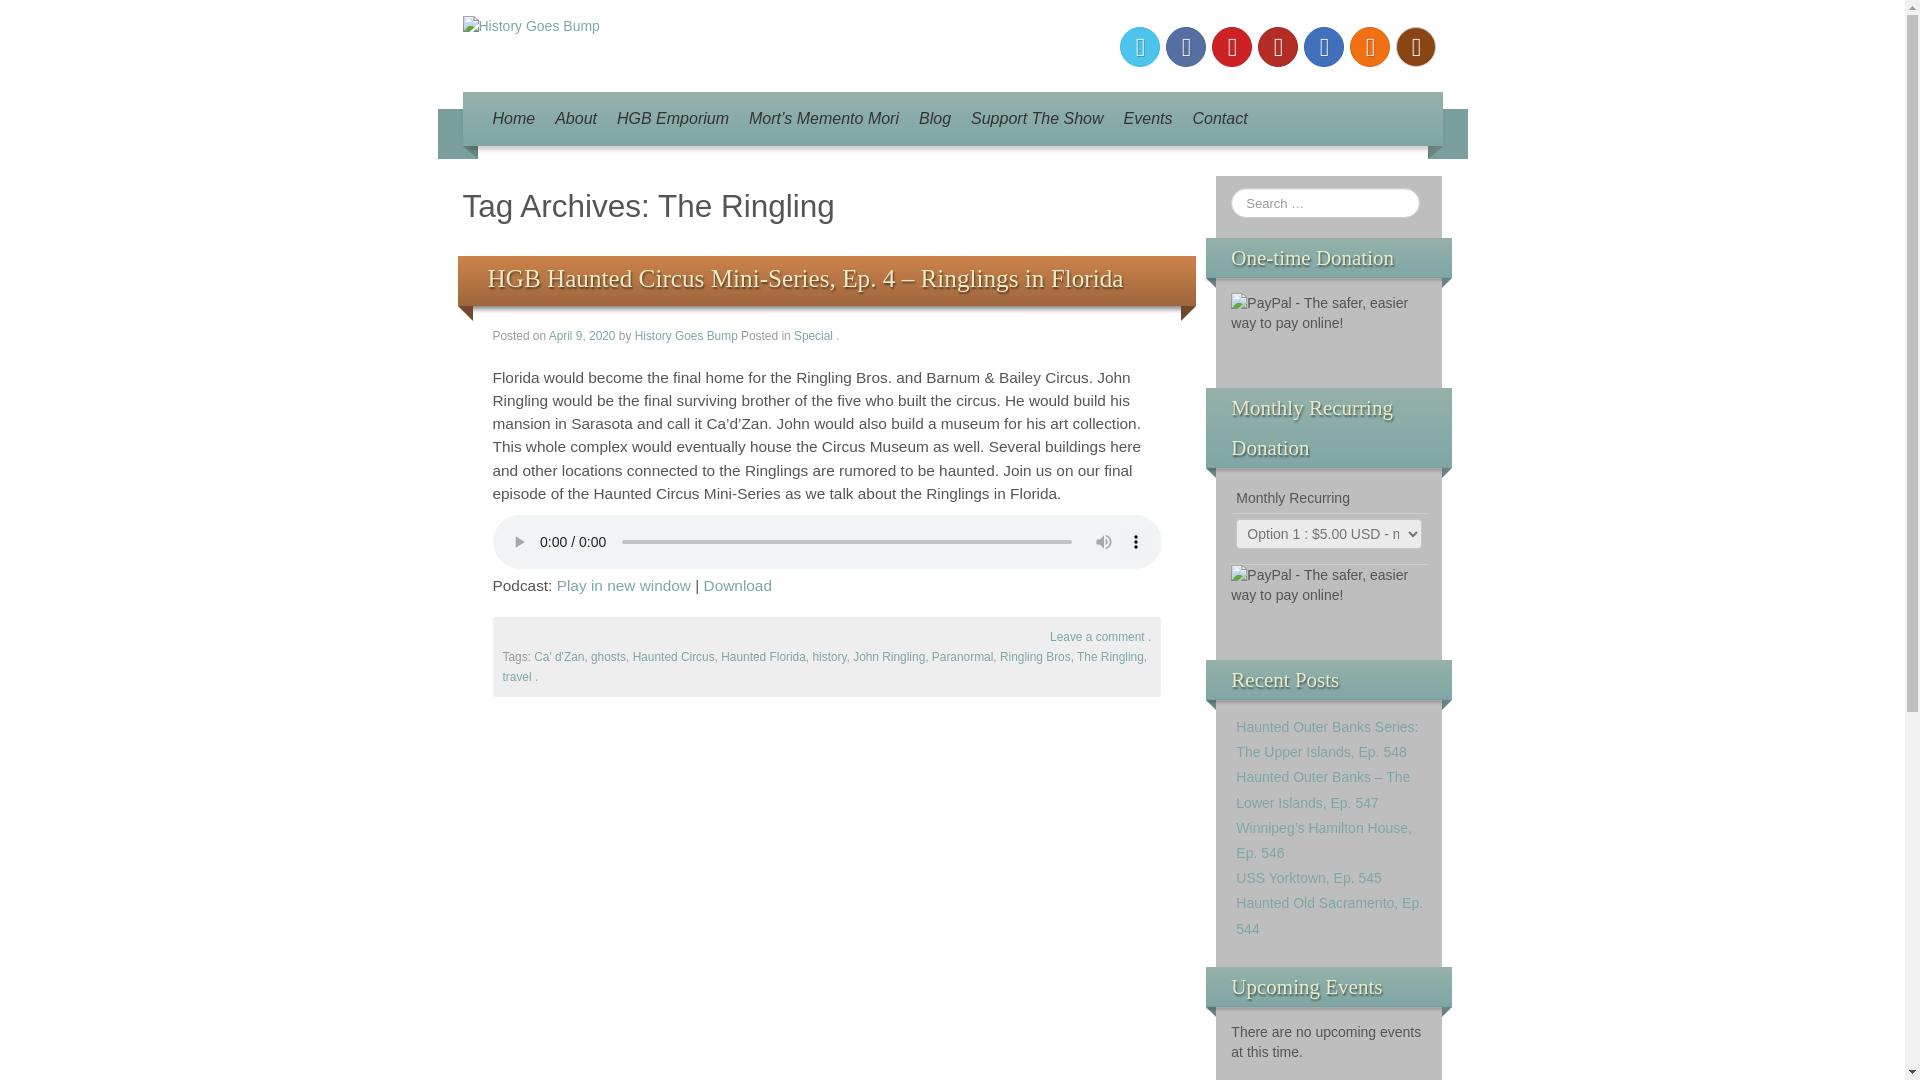 The image size is (1920, 1080). Describe the element at coordinates (829, 657) in the screenshot. I see `history` at that location.